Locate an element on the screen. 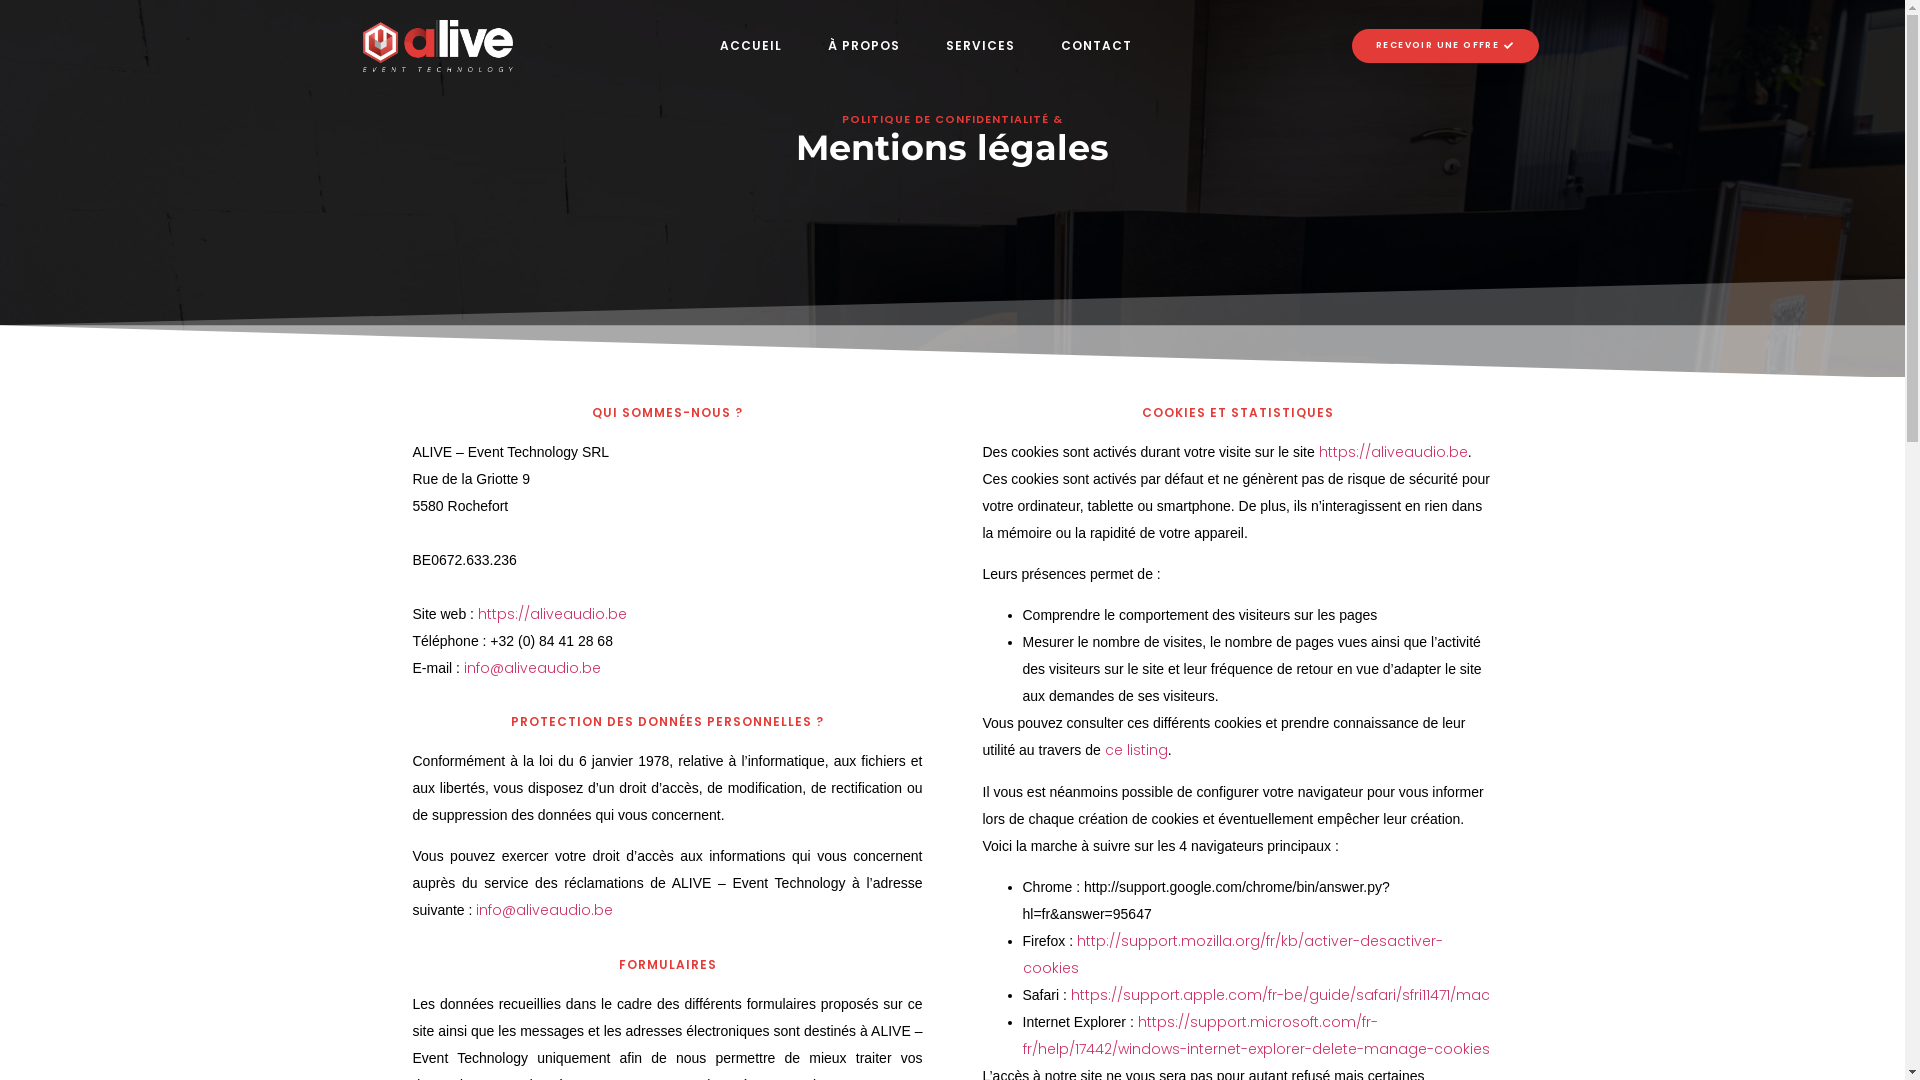 The width and height of the screenshot is (1920, 1080). CONTACT is located at coordinates (1096, 46).